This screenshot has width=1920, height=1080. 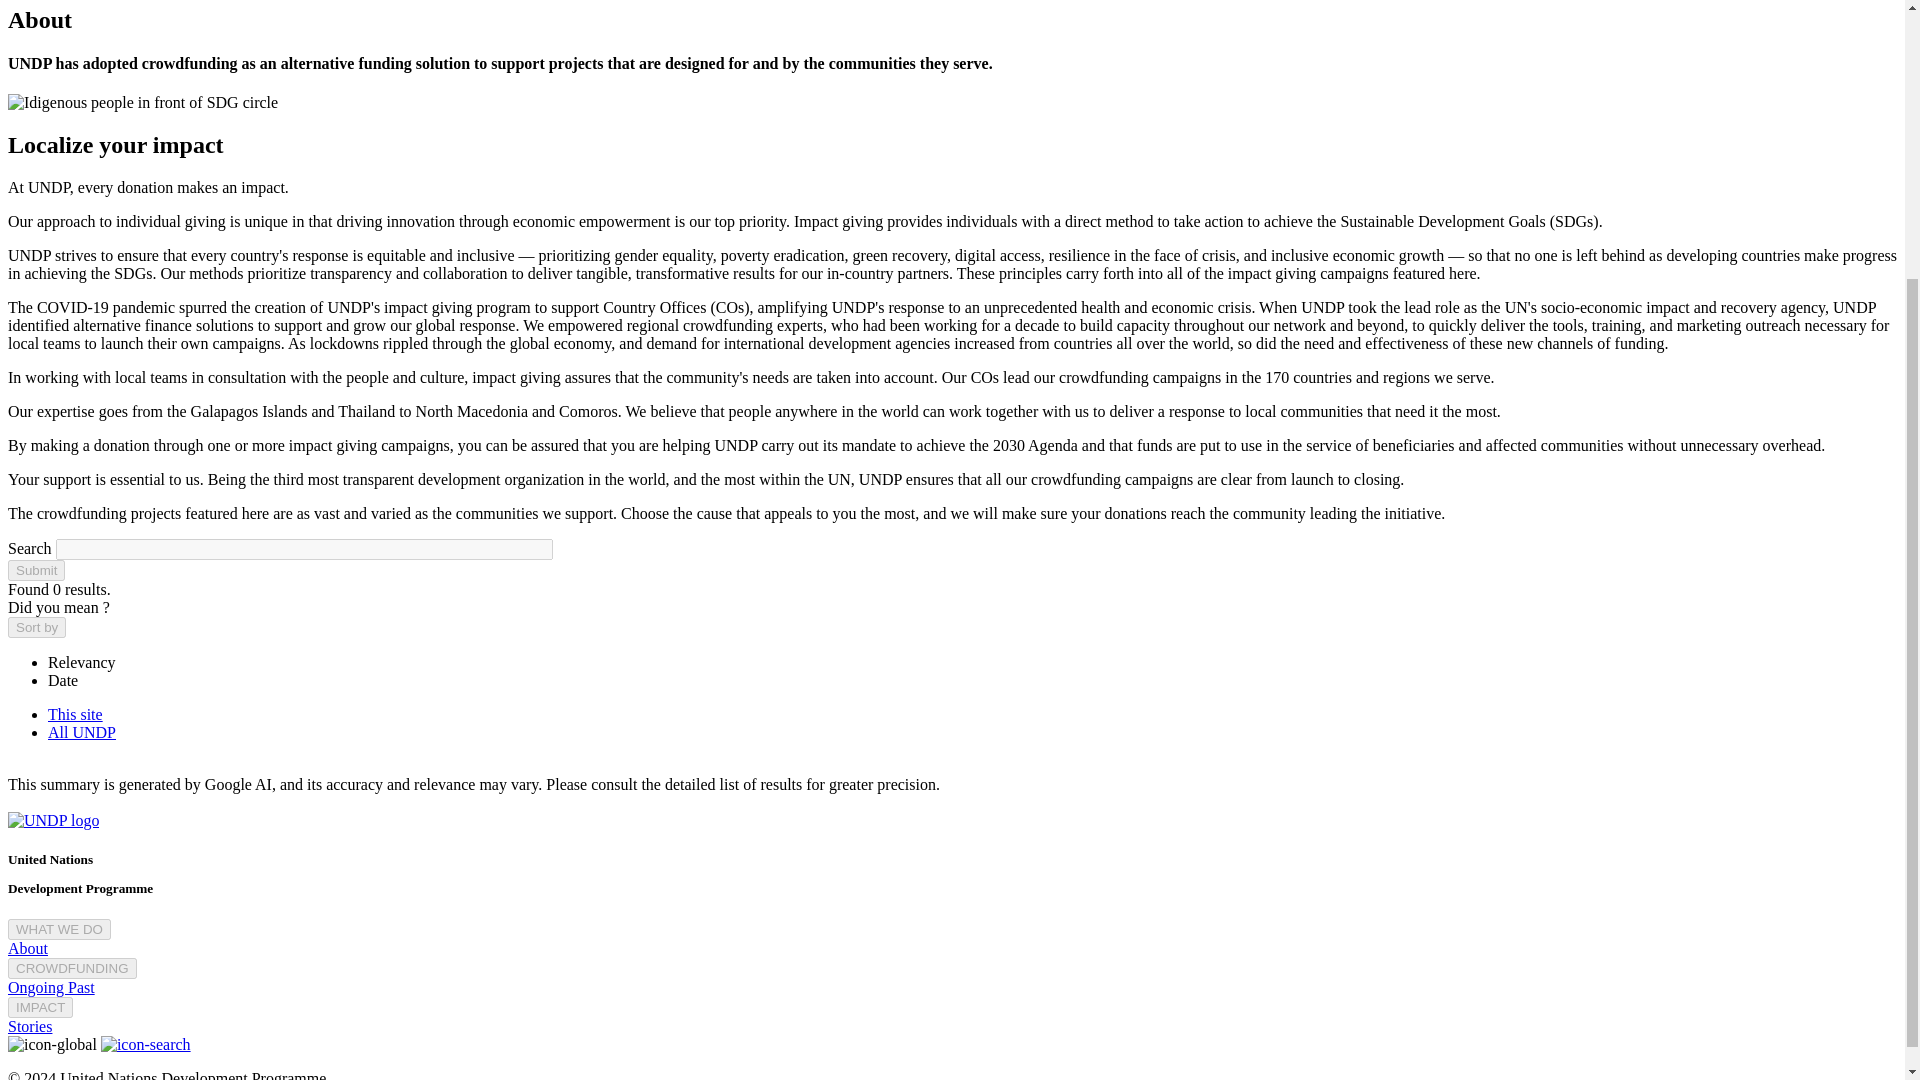 I want to click on About, so click(x=28, y=948).